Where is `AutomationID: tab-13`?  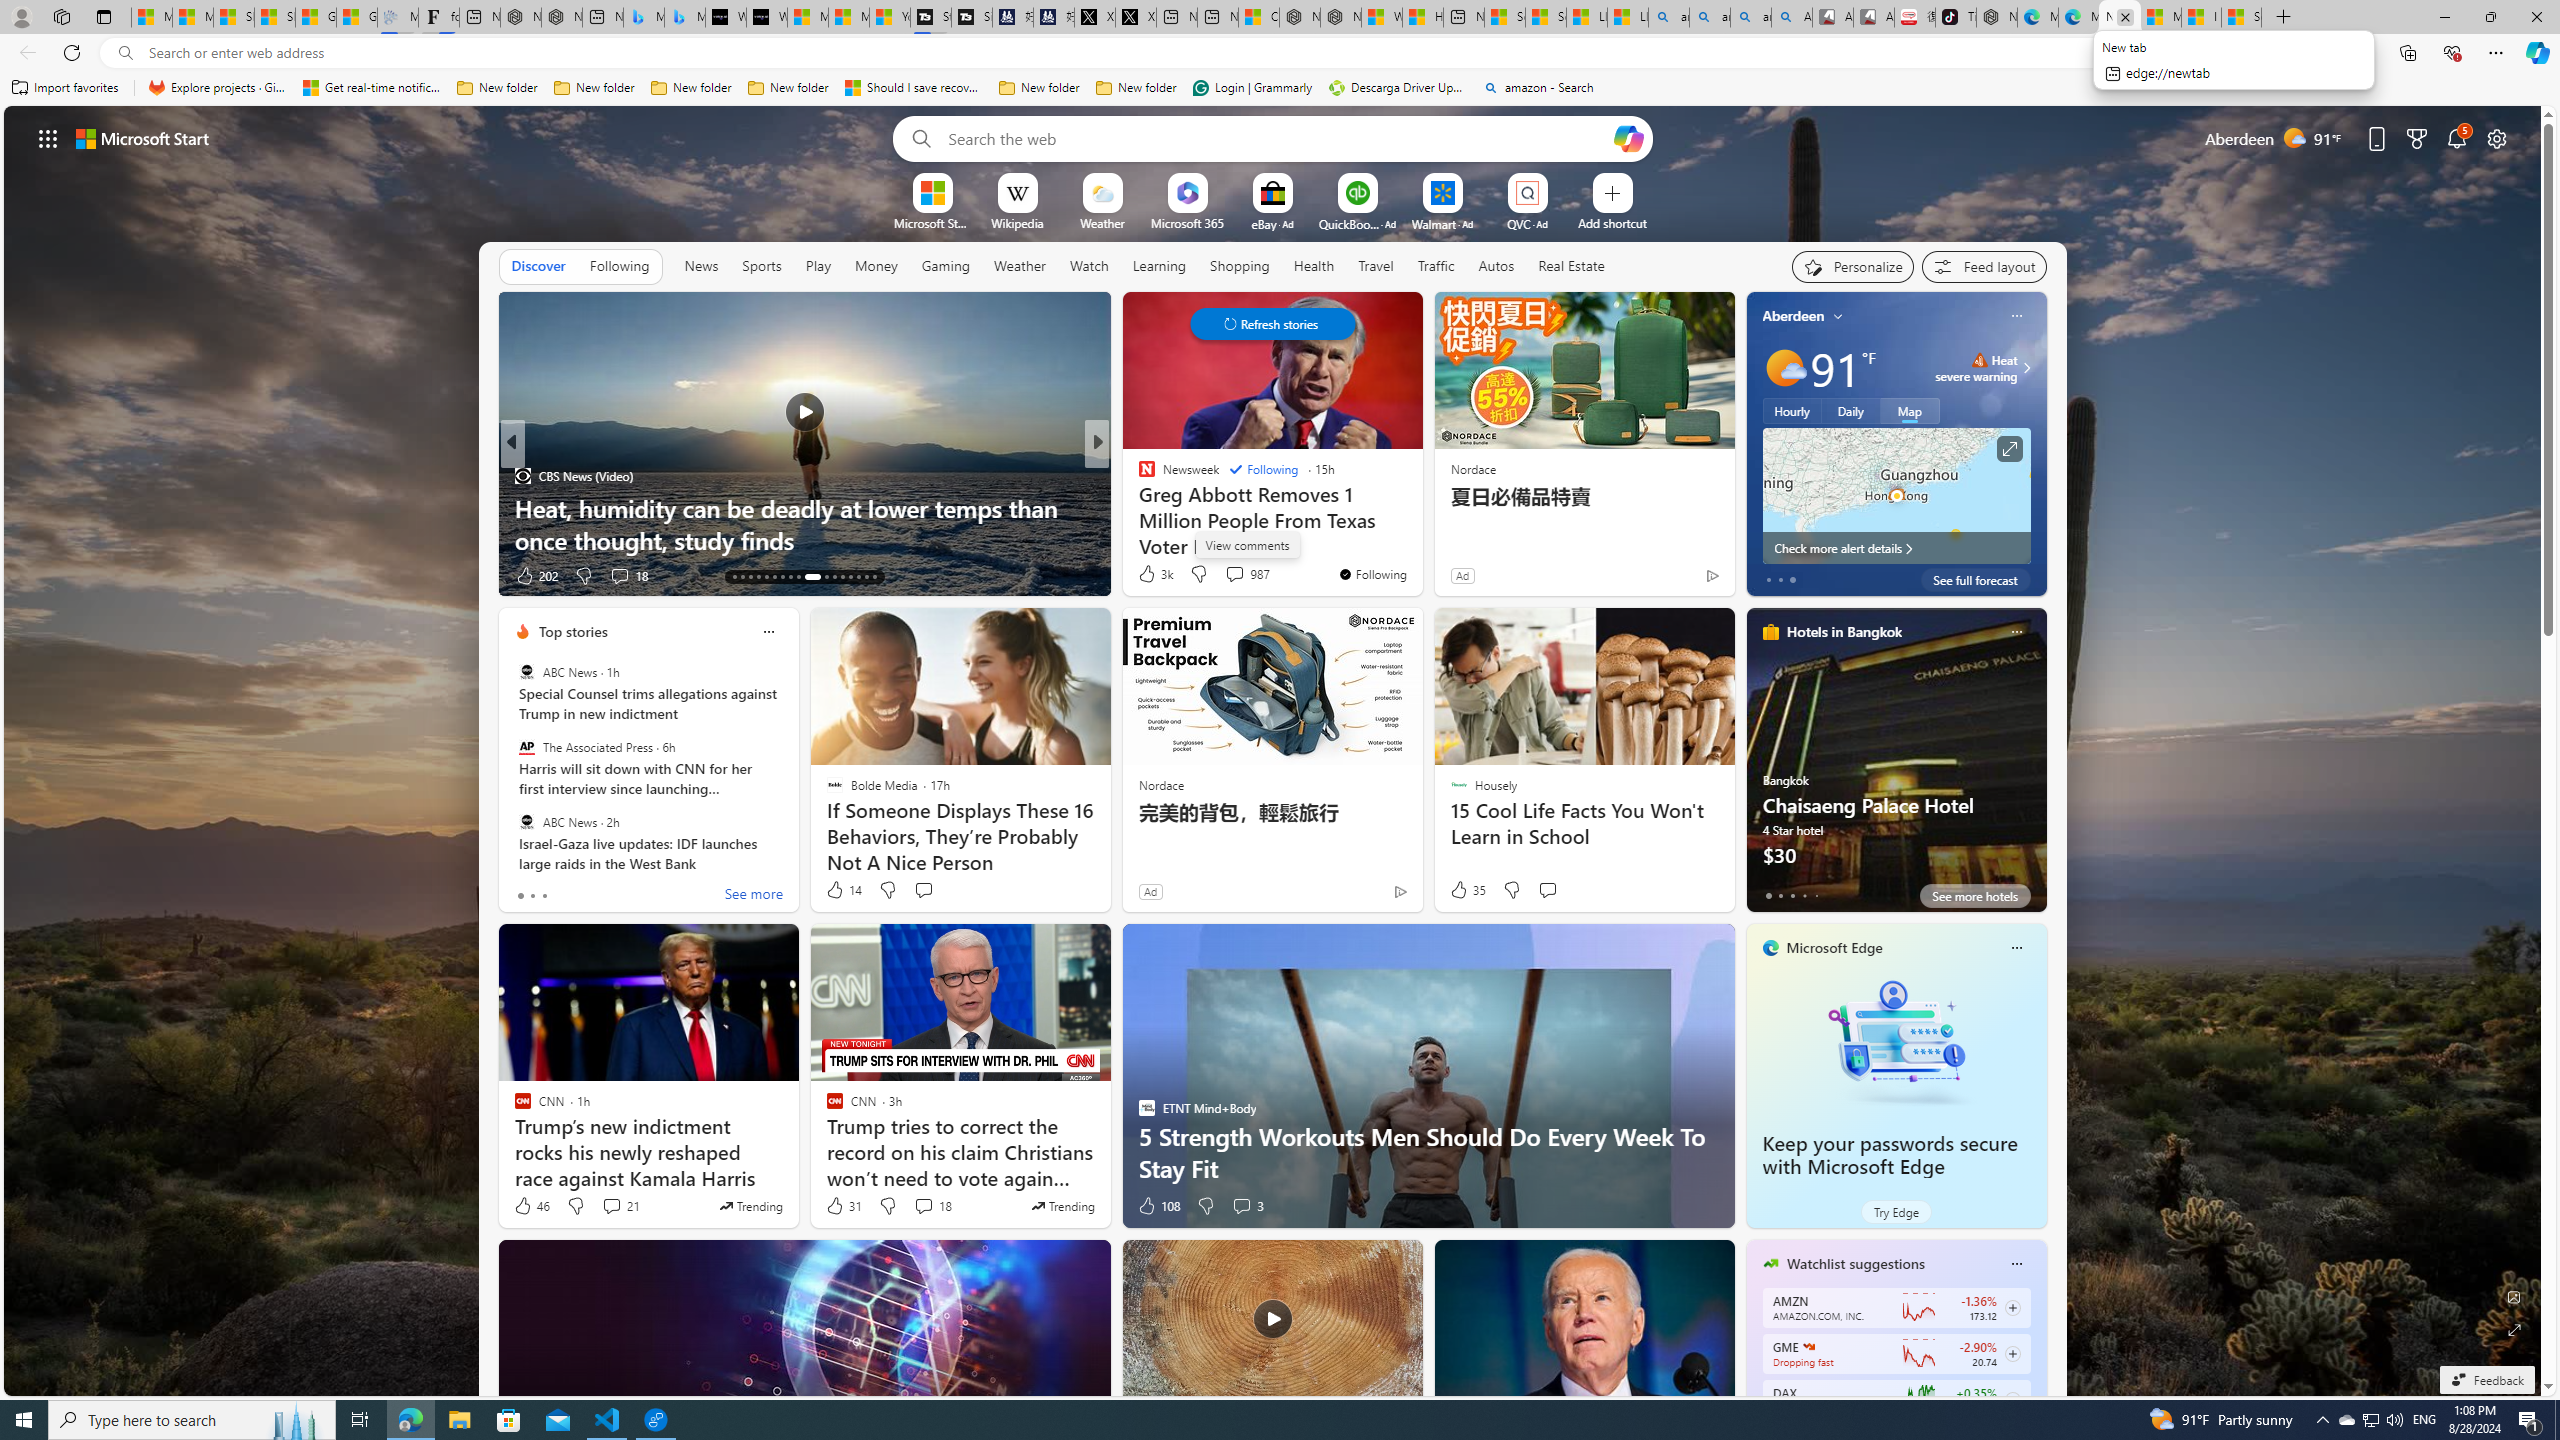
AutomationID: tab-13 is located at coordinates (734, 577).